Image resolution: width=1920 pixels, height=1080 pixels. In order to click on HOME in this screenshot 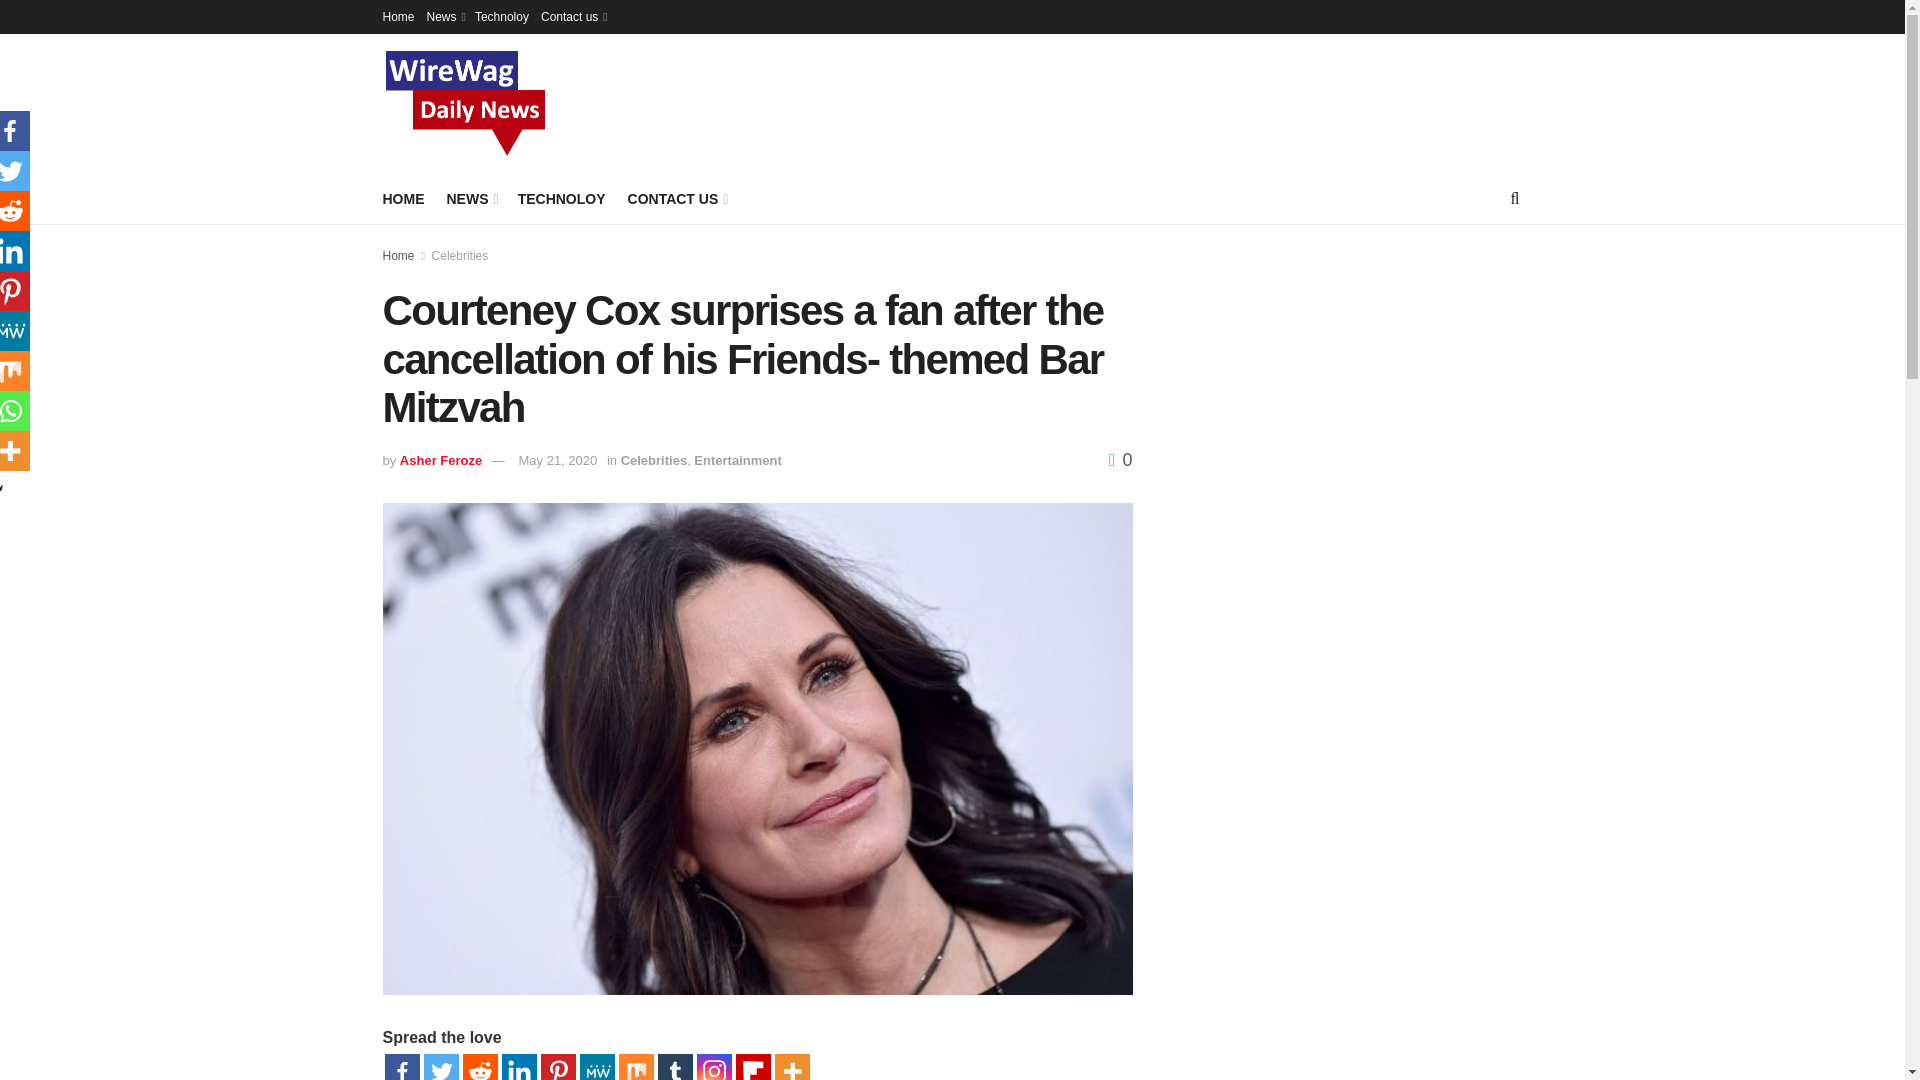, I will do `click(403, 198)`.